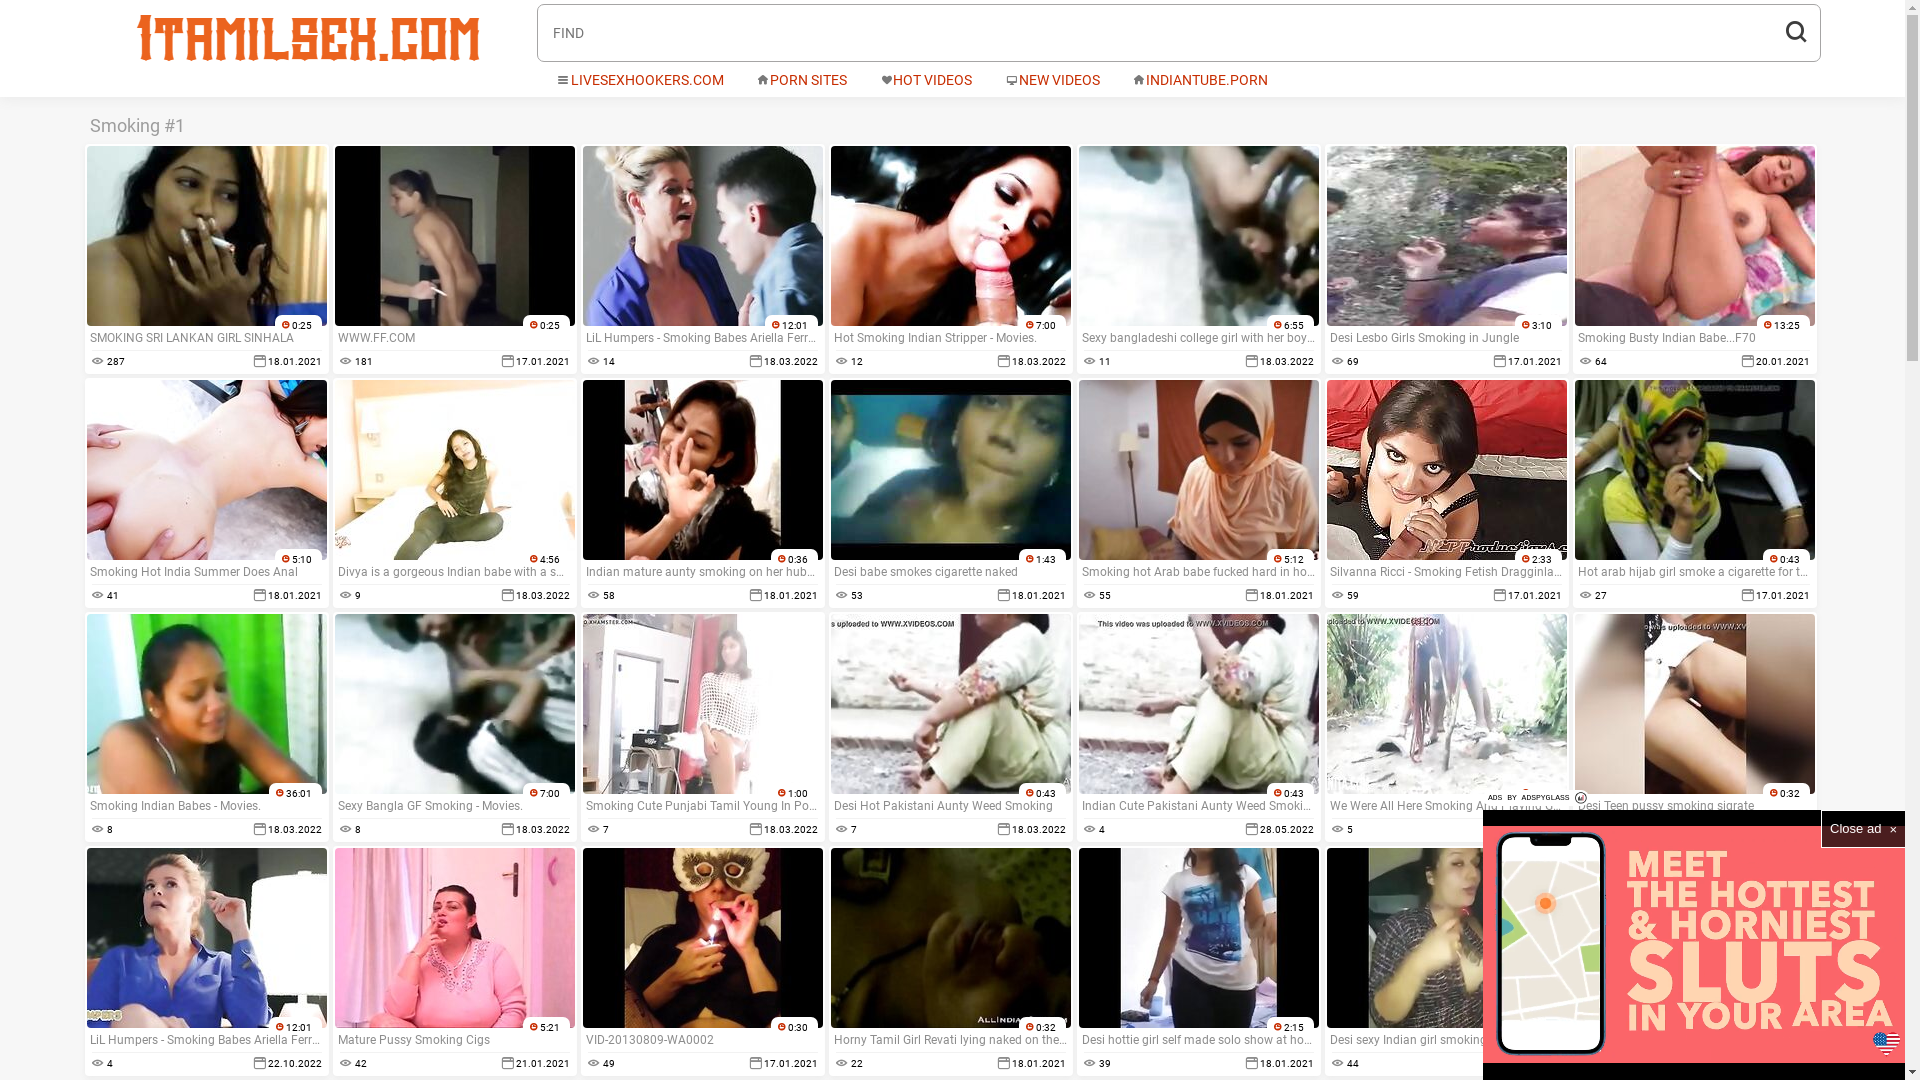  I want to click on 0:25
WWW.FF.COM
181
17.01.2021, so click(454, 259).